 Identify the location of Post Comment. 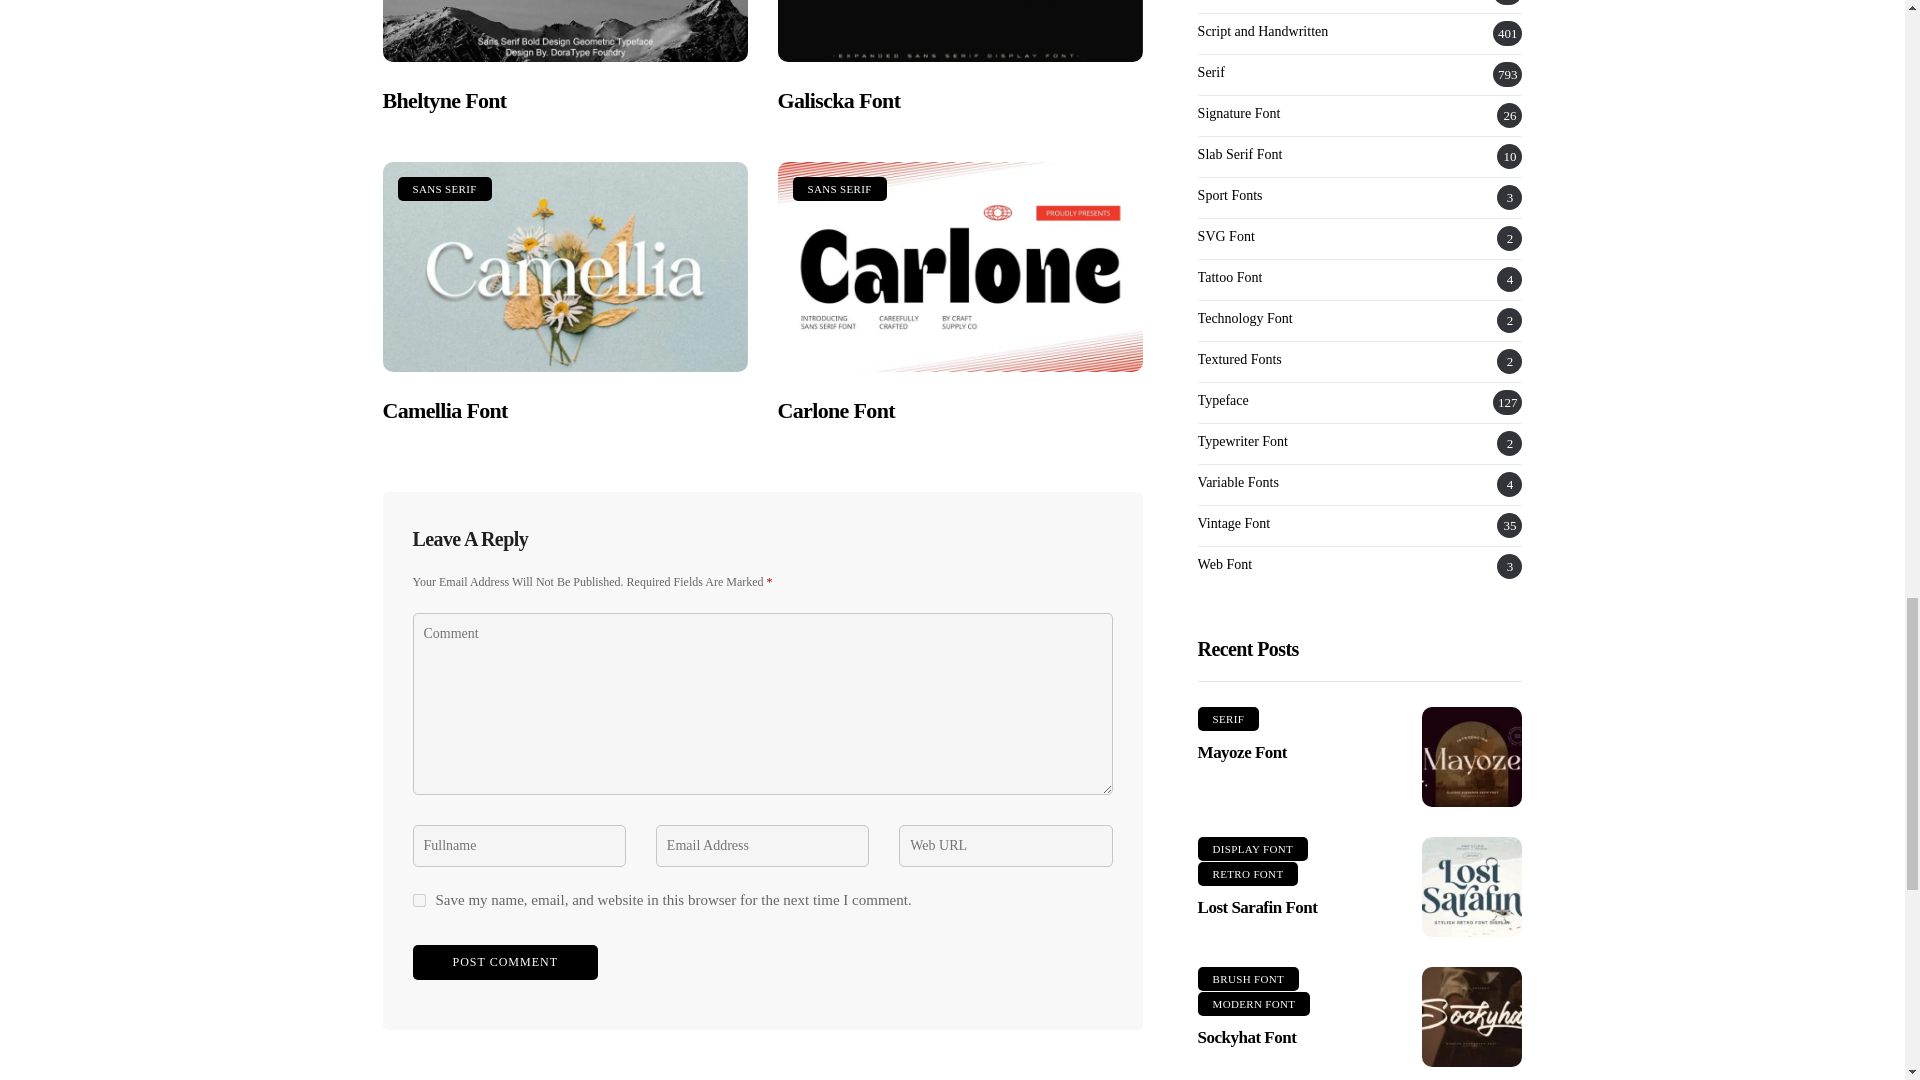
(504, 962).